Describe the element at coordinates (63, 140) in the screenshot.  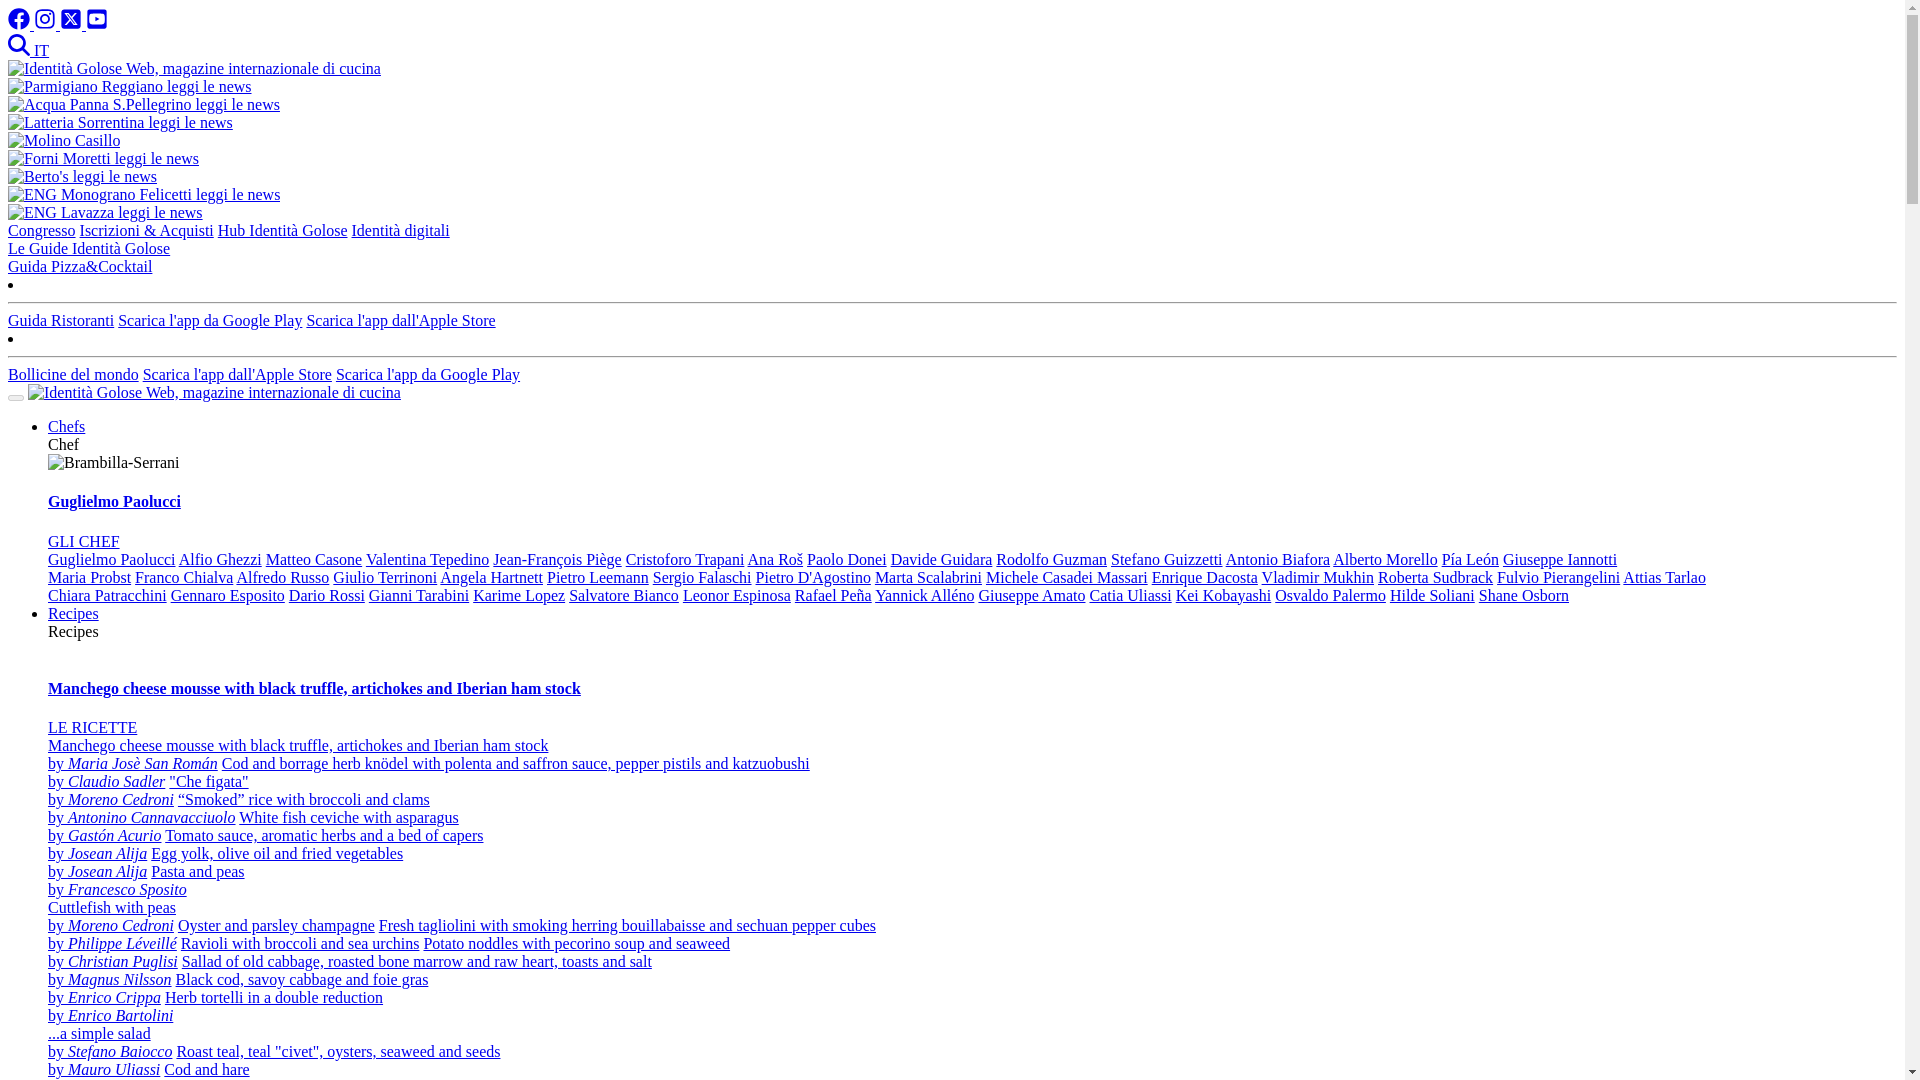
I see `Molino Casillo` at that location.